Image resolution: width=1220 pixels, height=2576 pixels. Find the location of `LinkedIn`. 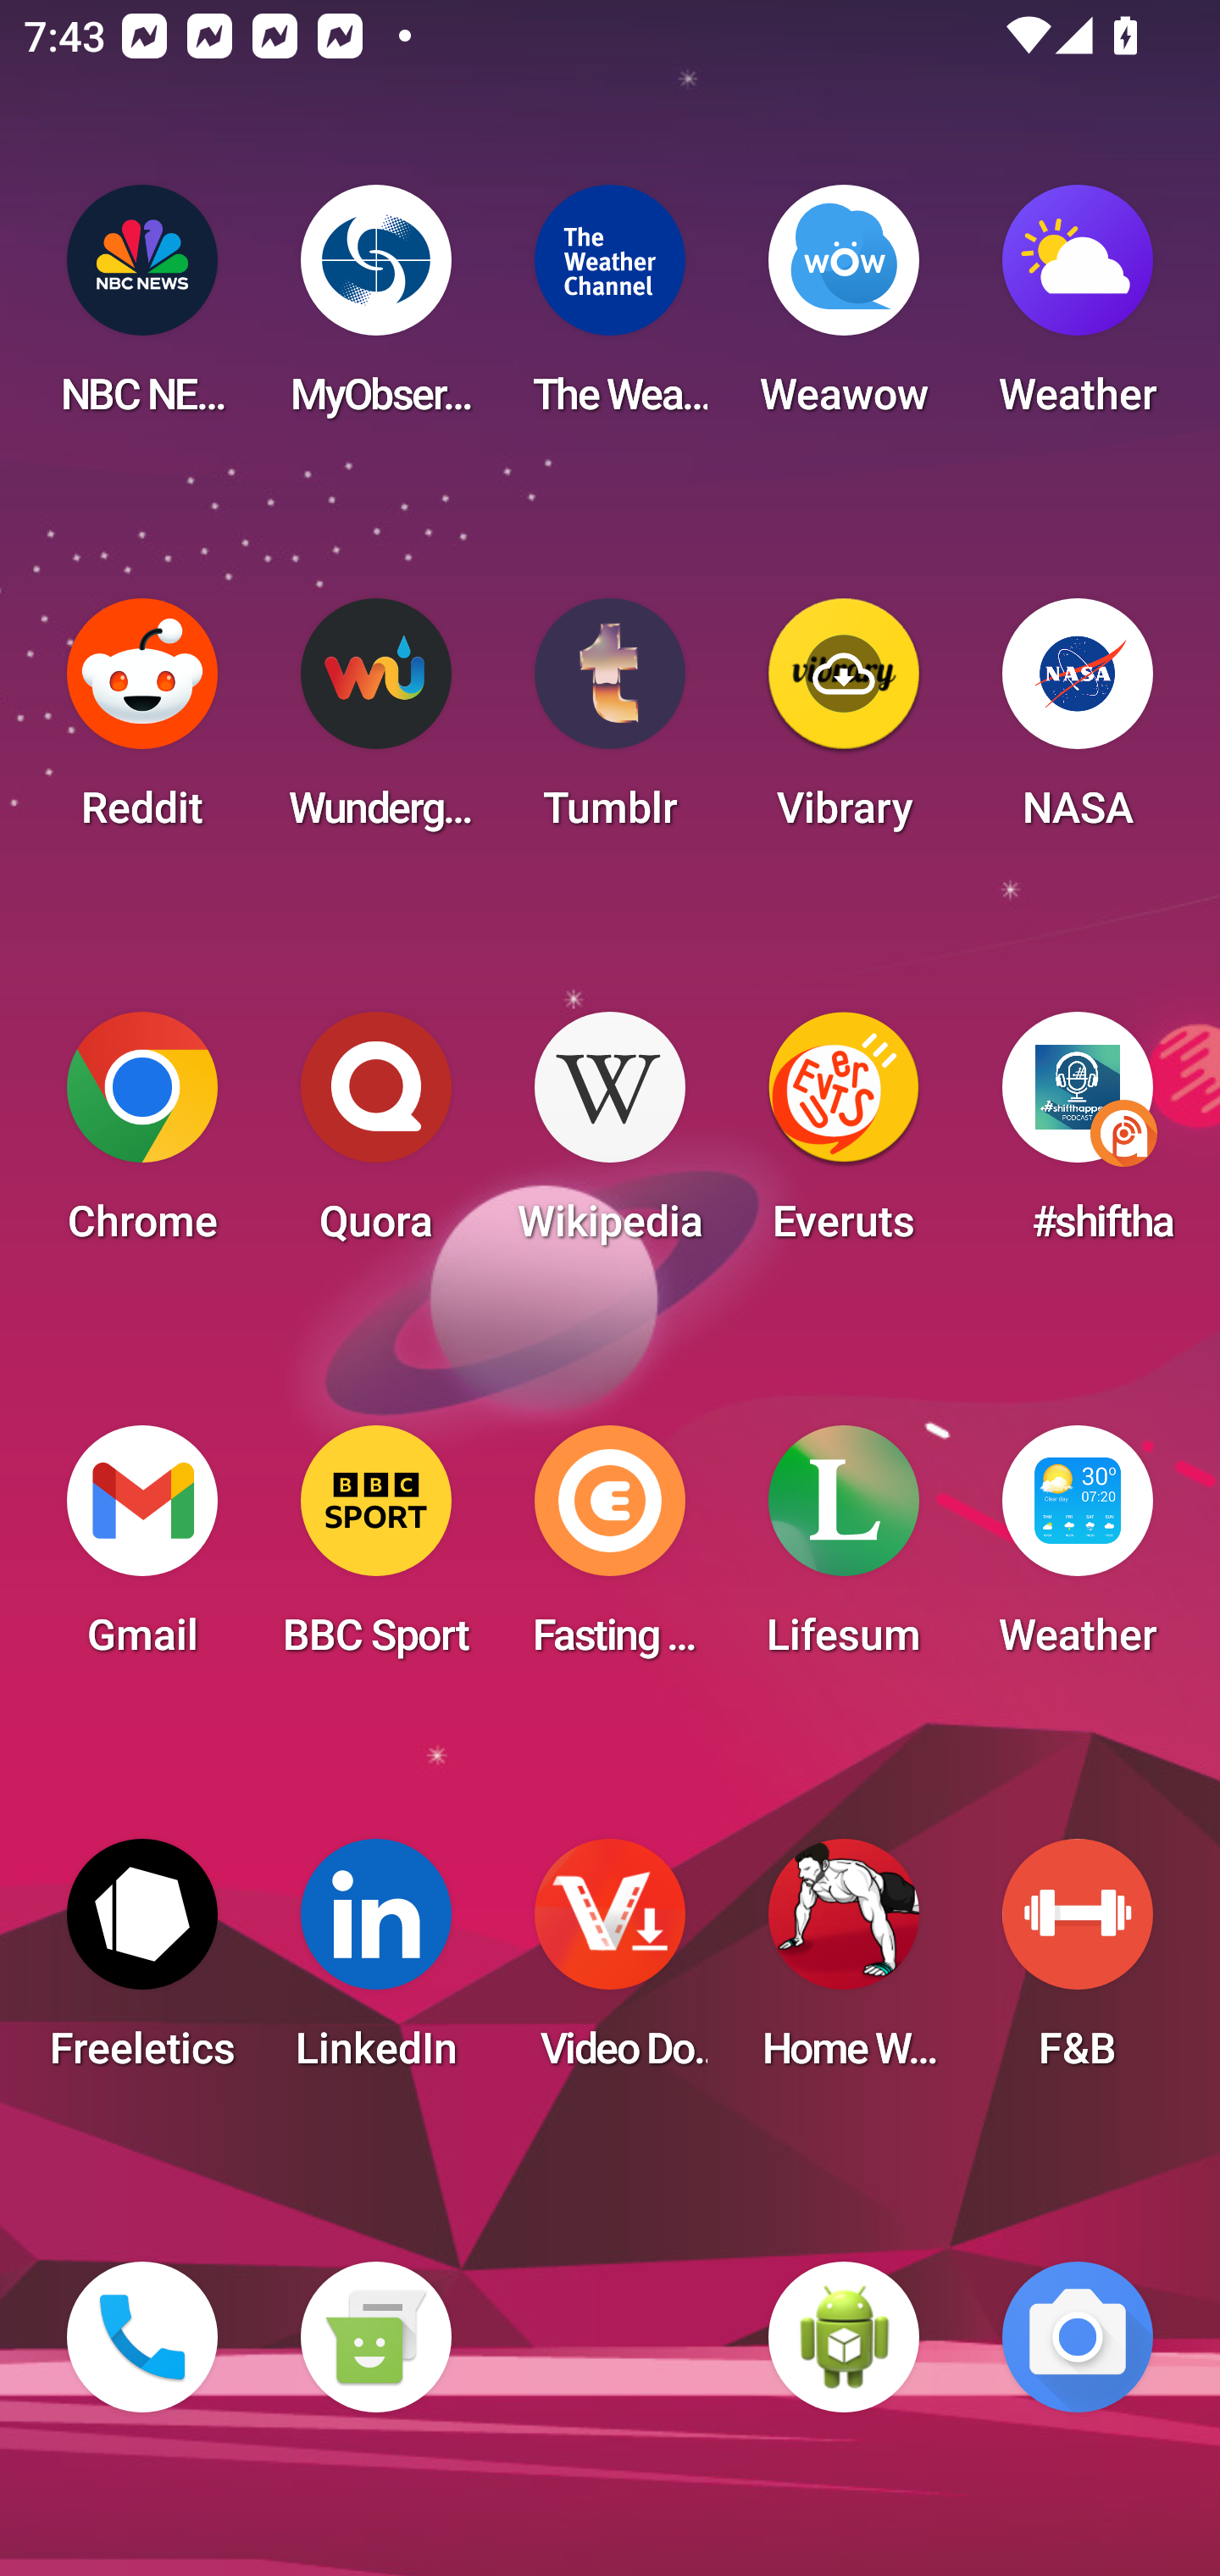

LinkedIn is located at coordinates (375, 1964).